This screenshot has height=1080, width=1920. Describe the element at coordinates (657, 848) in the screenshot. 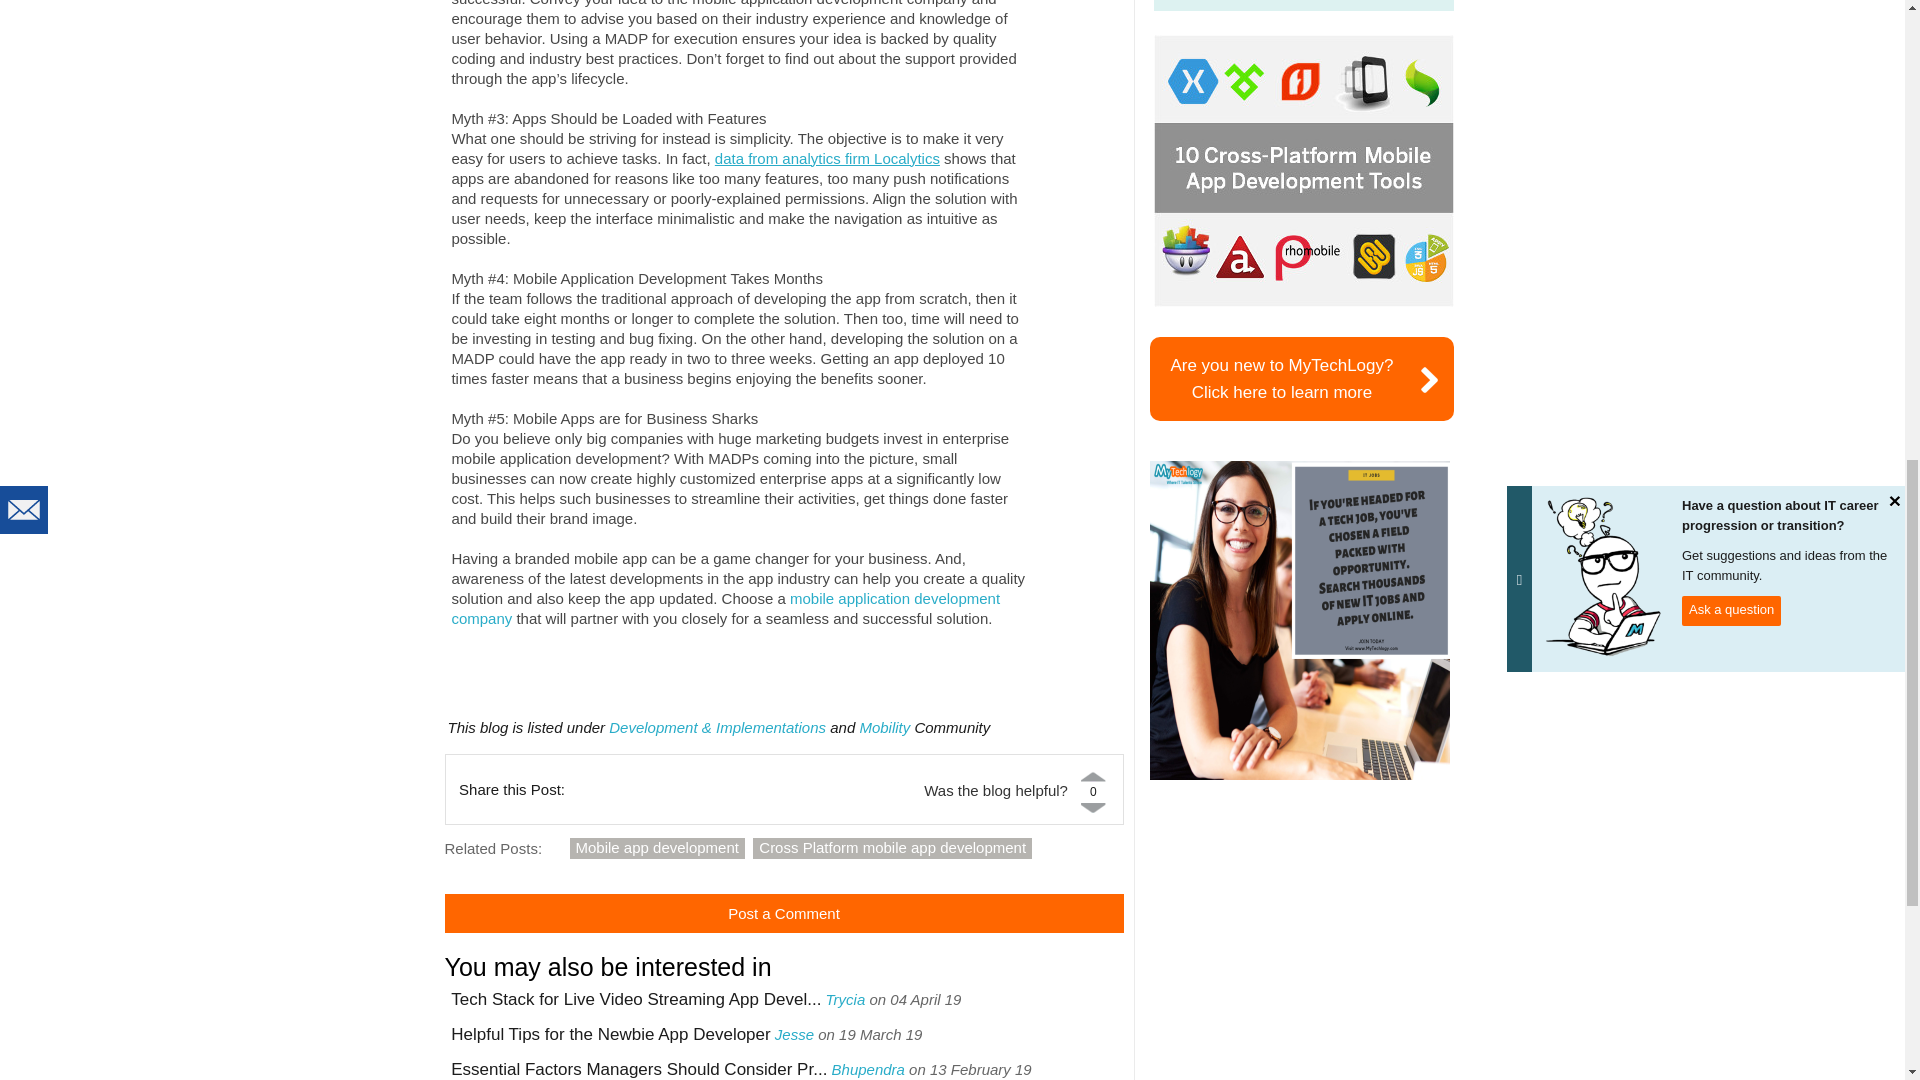

I see `Mobile app development` at that location.